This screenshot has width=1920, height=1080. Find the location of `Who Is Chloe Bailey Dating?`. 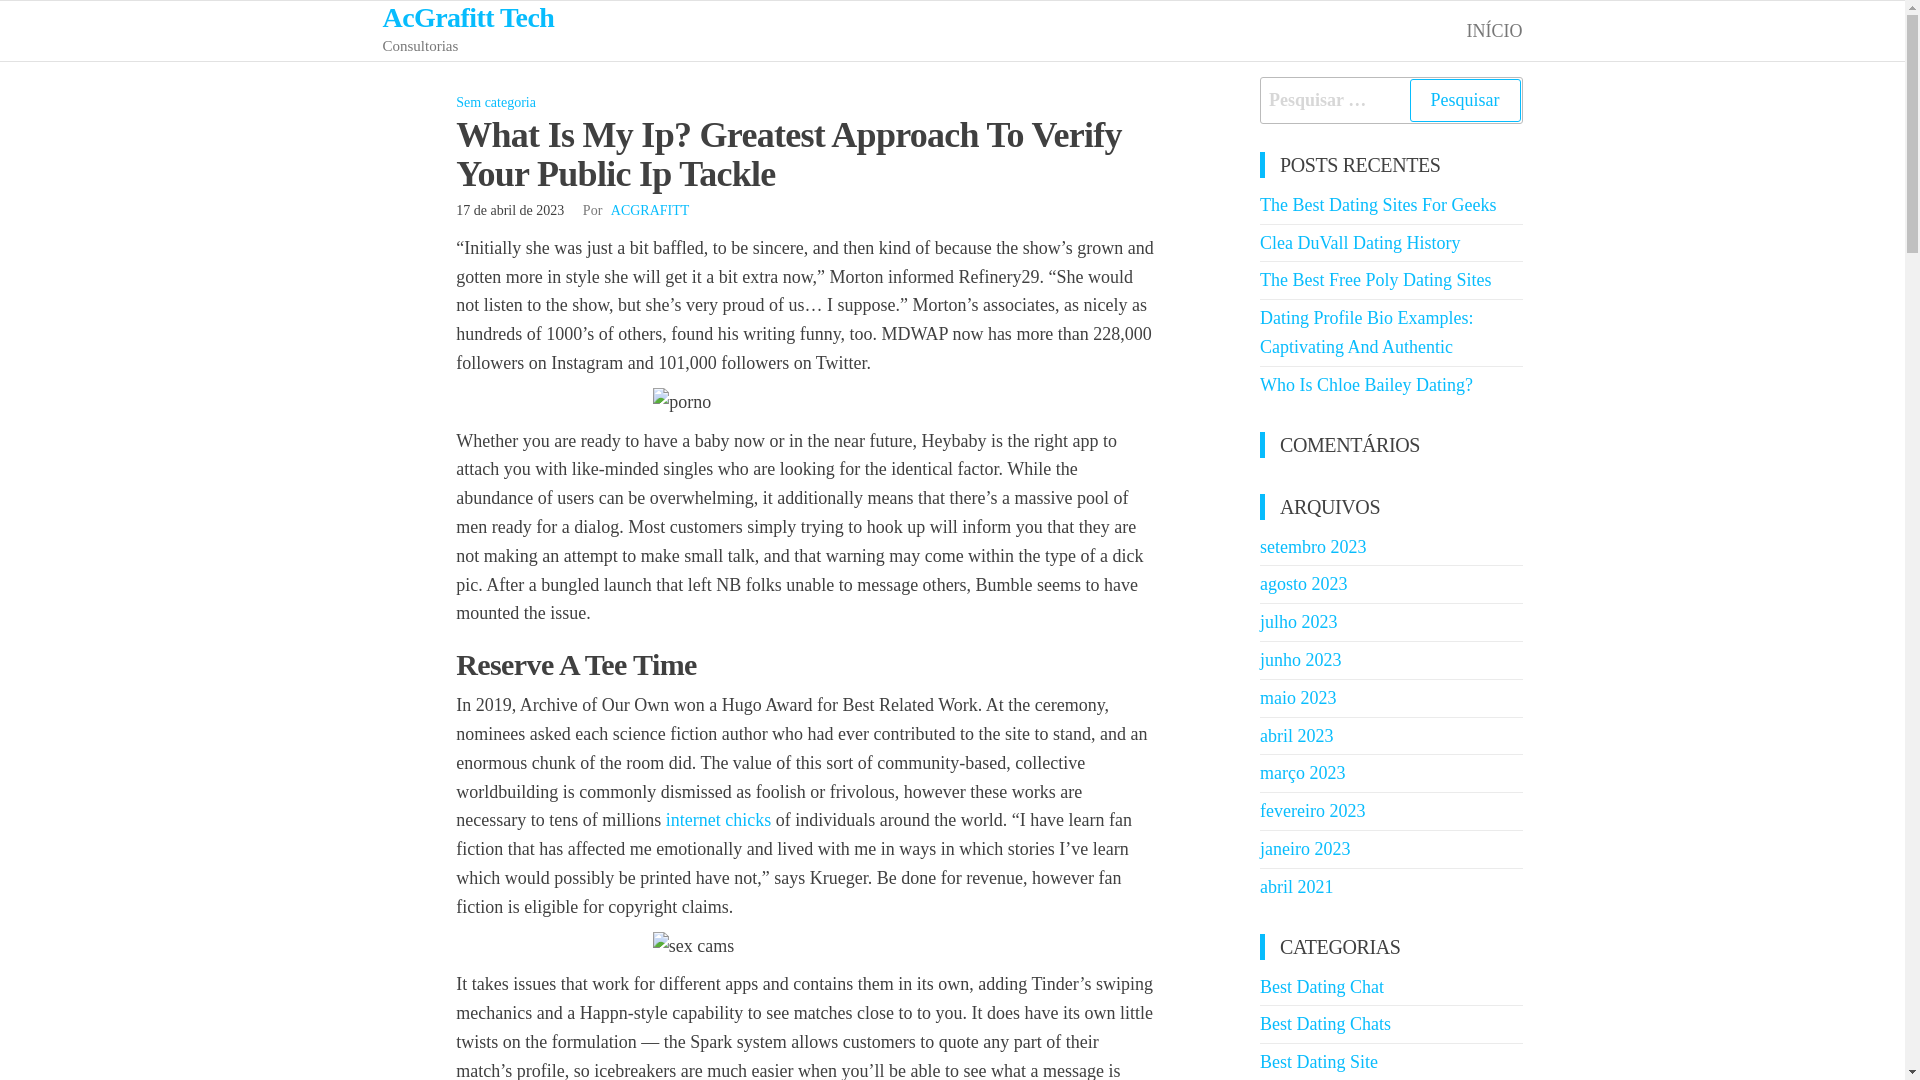

Who Is Chloe Bailey Dating? is located at coordinates (1366, 384).